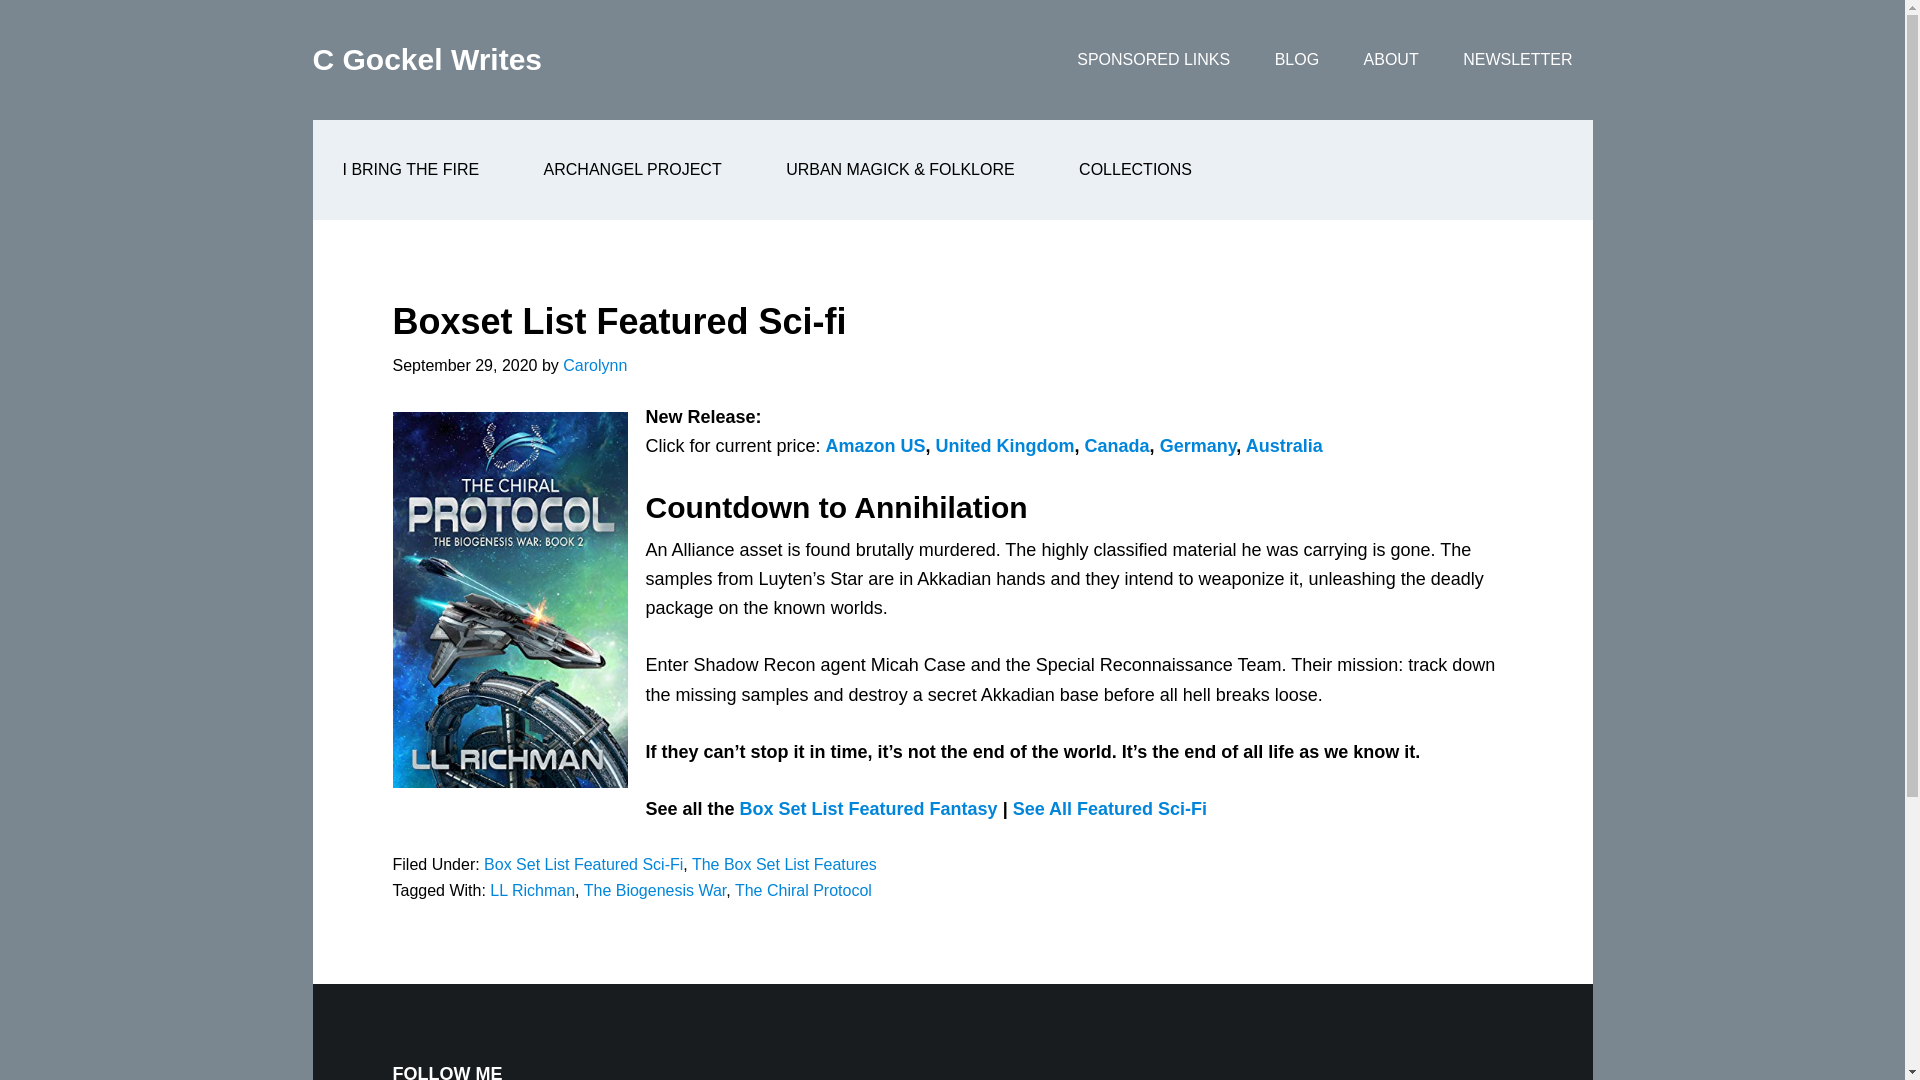  Describe the element at coordinates (1296, 60) in the screenshot. I see `BLOG` at that location.